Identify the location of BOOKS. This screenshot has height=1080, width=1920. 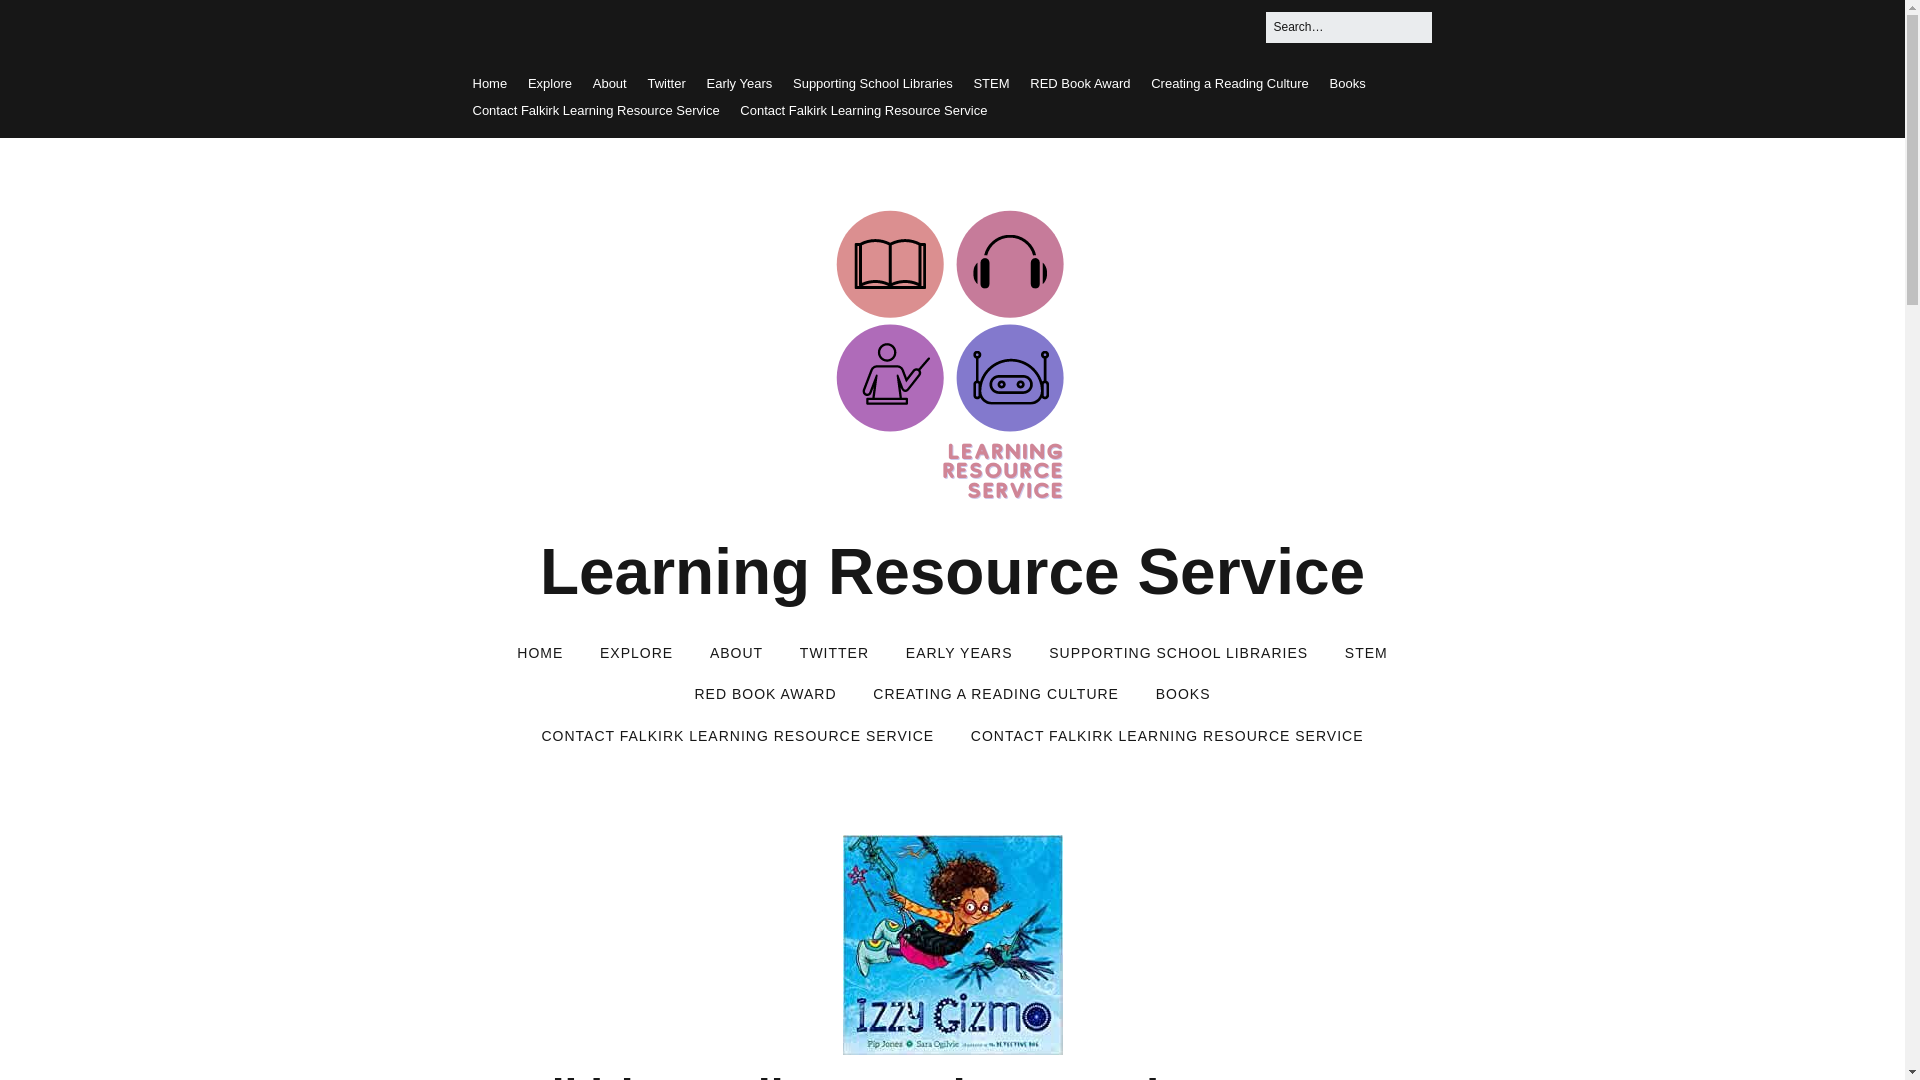
(1183, 694).